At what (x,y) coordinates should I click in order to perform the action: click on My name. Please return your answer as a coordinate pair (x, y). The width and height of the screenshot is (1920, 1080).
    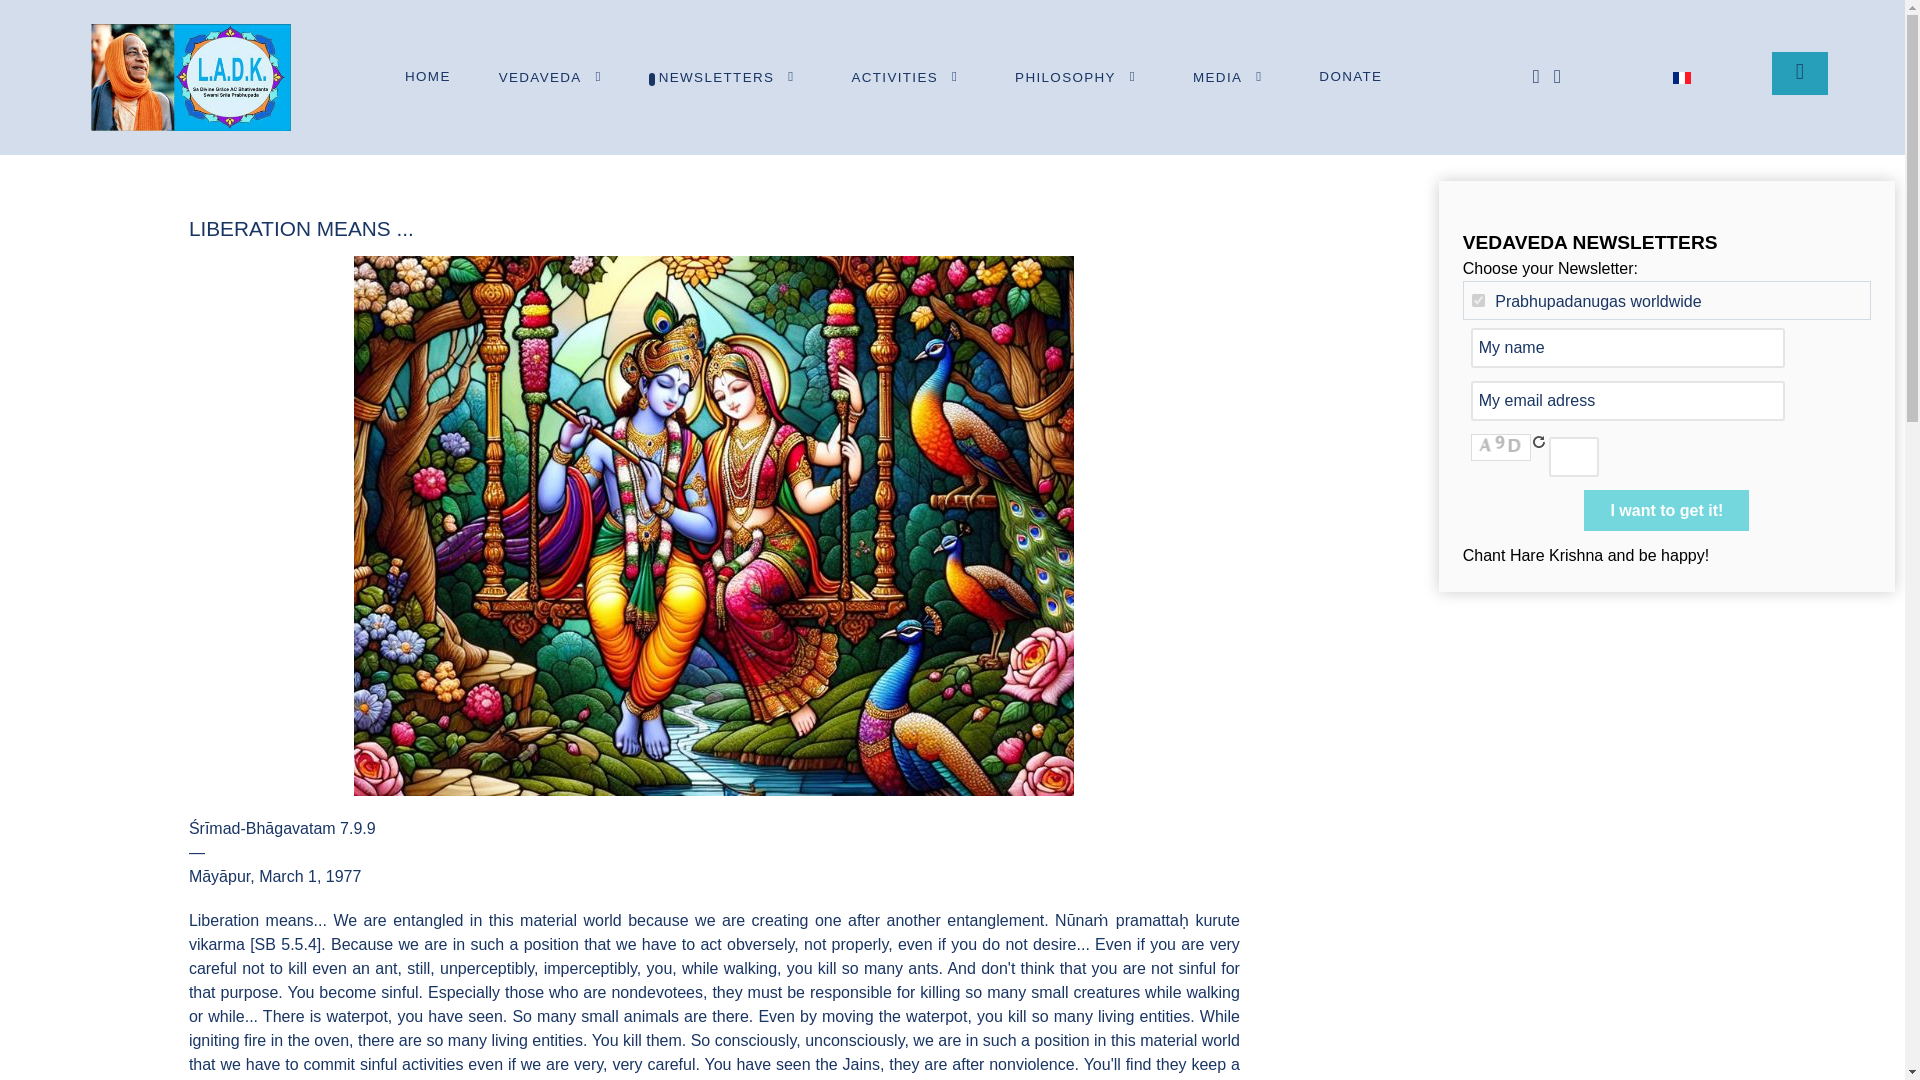
    Looking at the image, I should click on (1628, 348).